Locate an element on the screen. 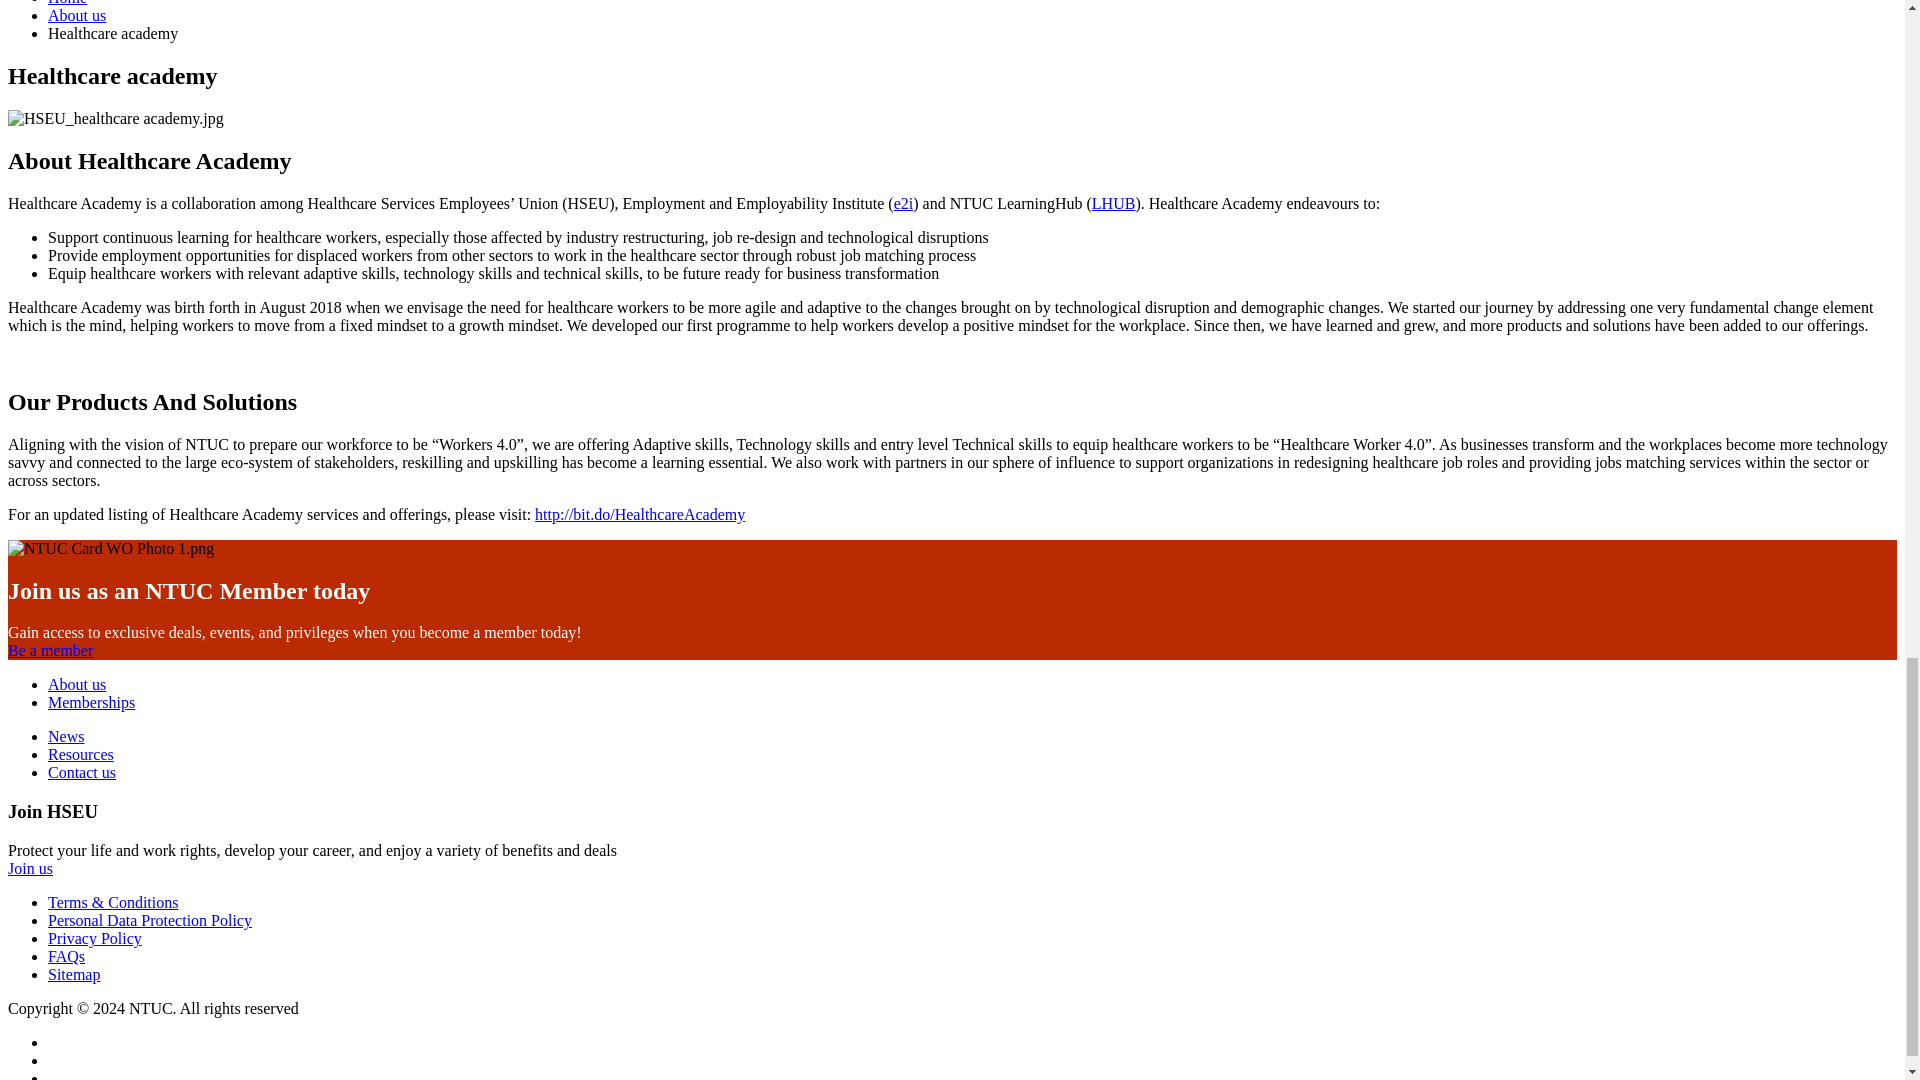  Memberships is located at coordinates (91, 702).